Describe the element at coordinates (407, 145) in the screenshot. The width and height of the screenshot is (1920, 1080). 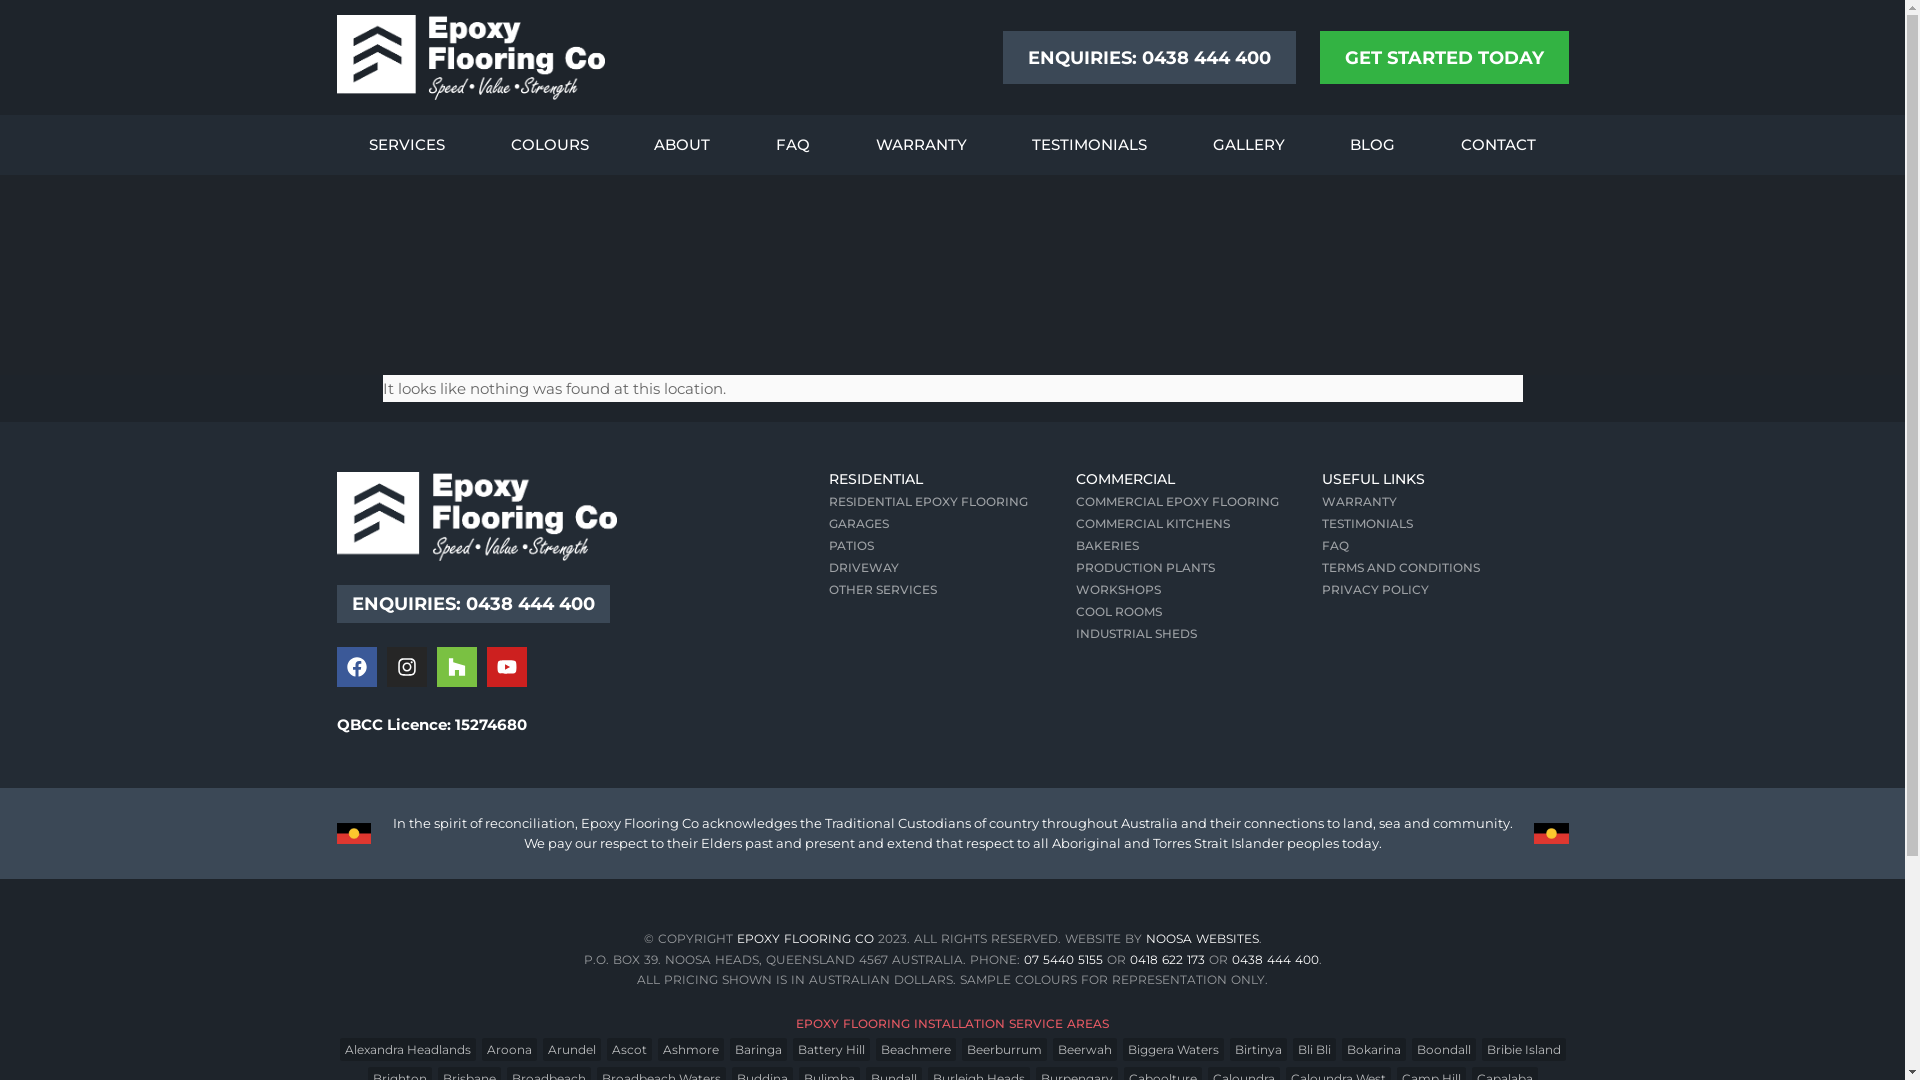
I see `SERVICES` at that location.